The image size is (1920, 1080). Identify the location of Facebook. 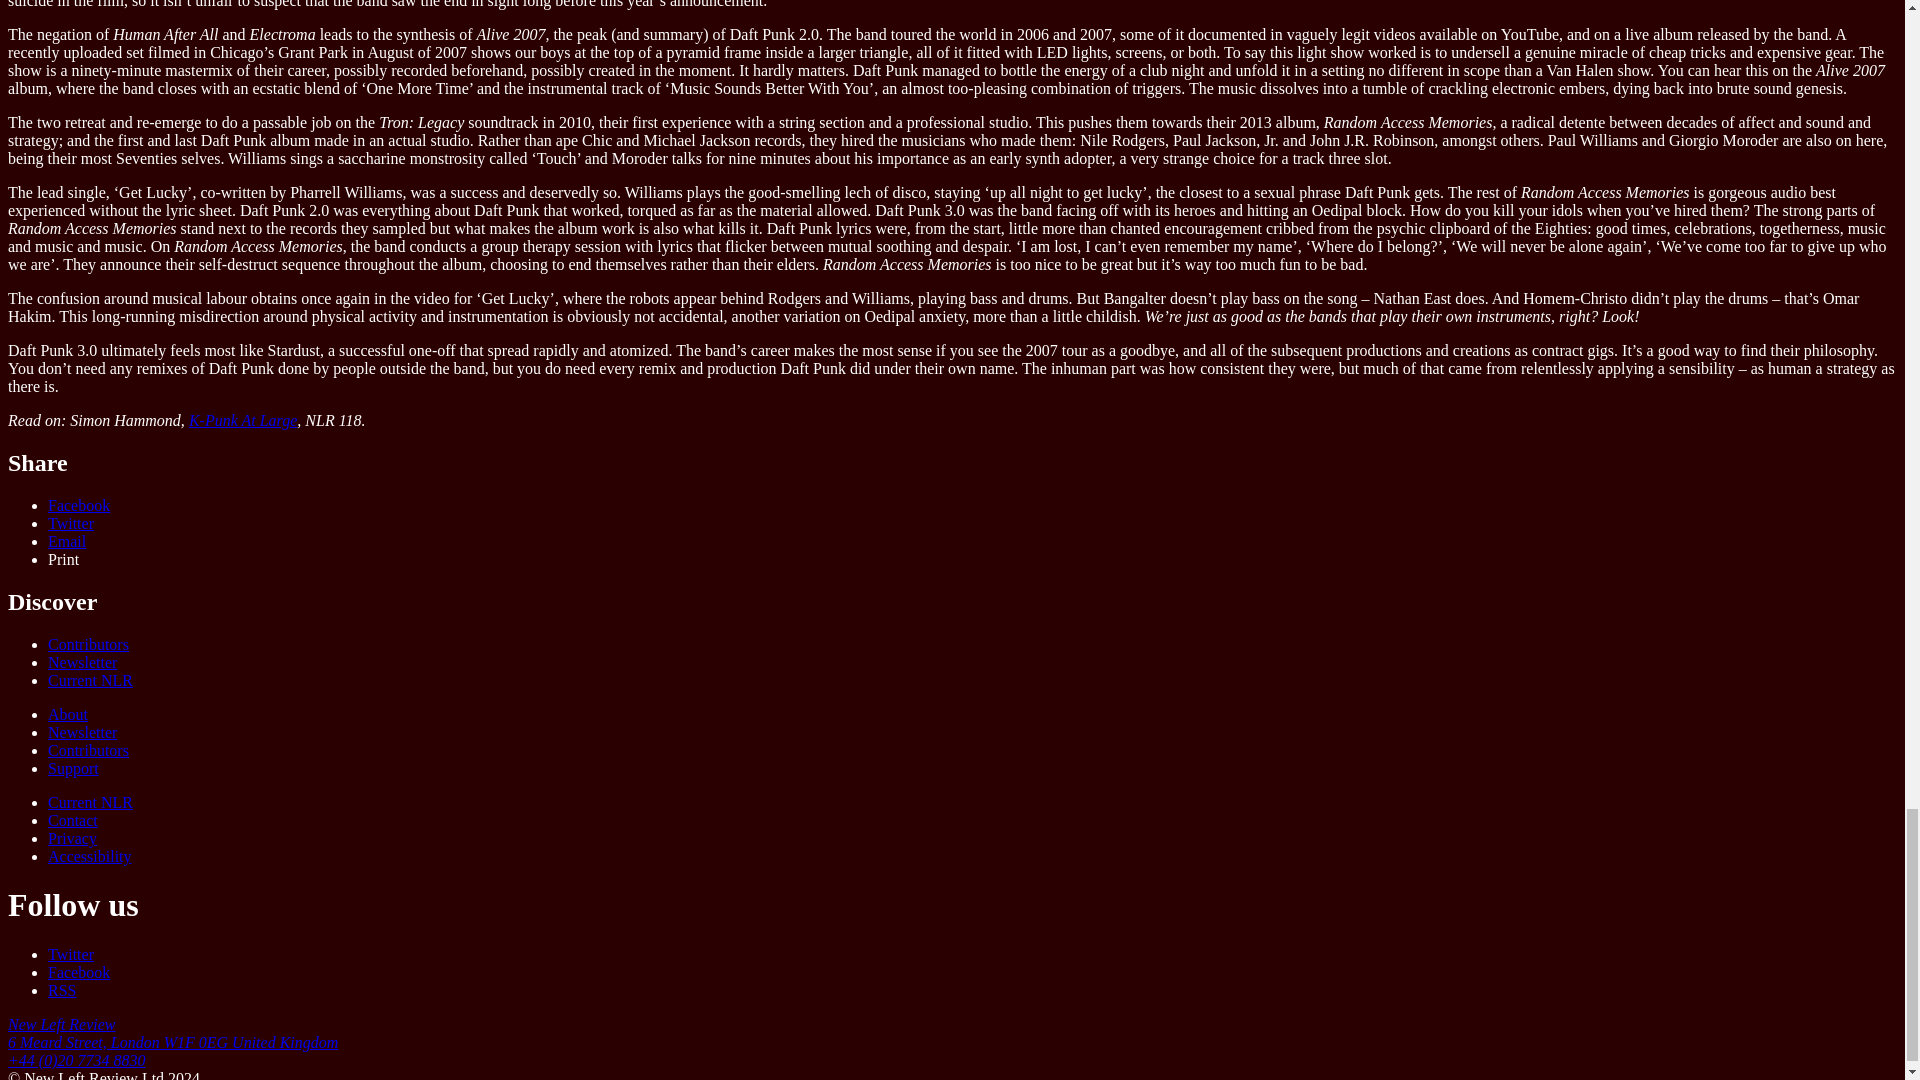
(78, 505).